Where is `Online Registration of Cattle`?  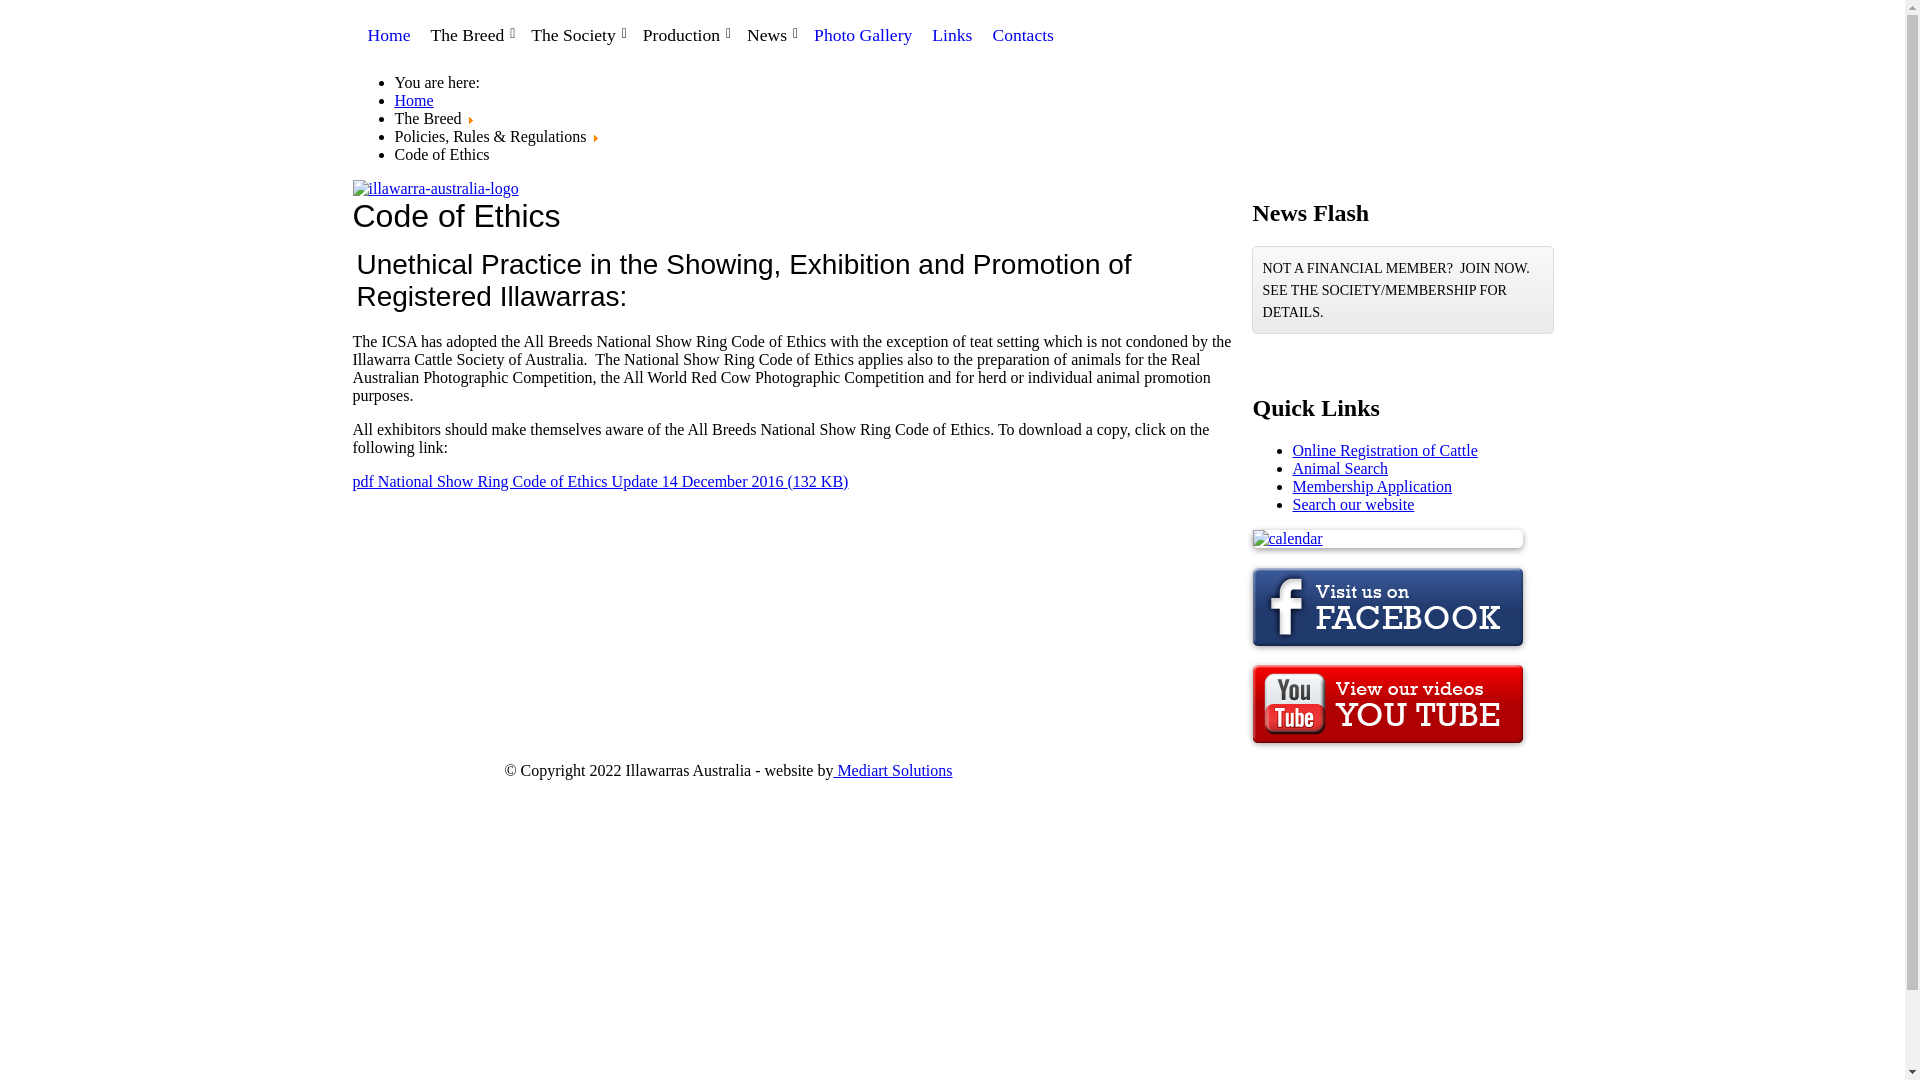 Online Registration of Cattle is located at coordinates (1384, 450).